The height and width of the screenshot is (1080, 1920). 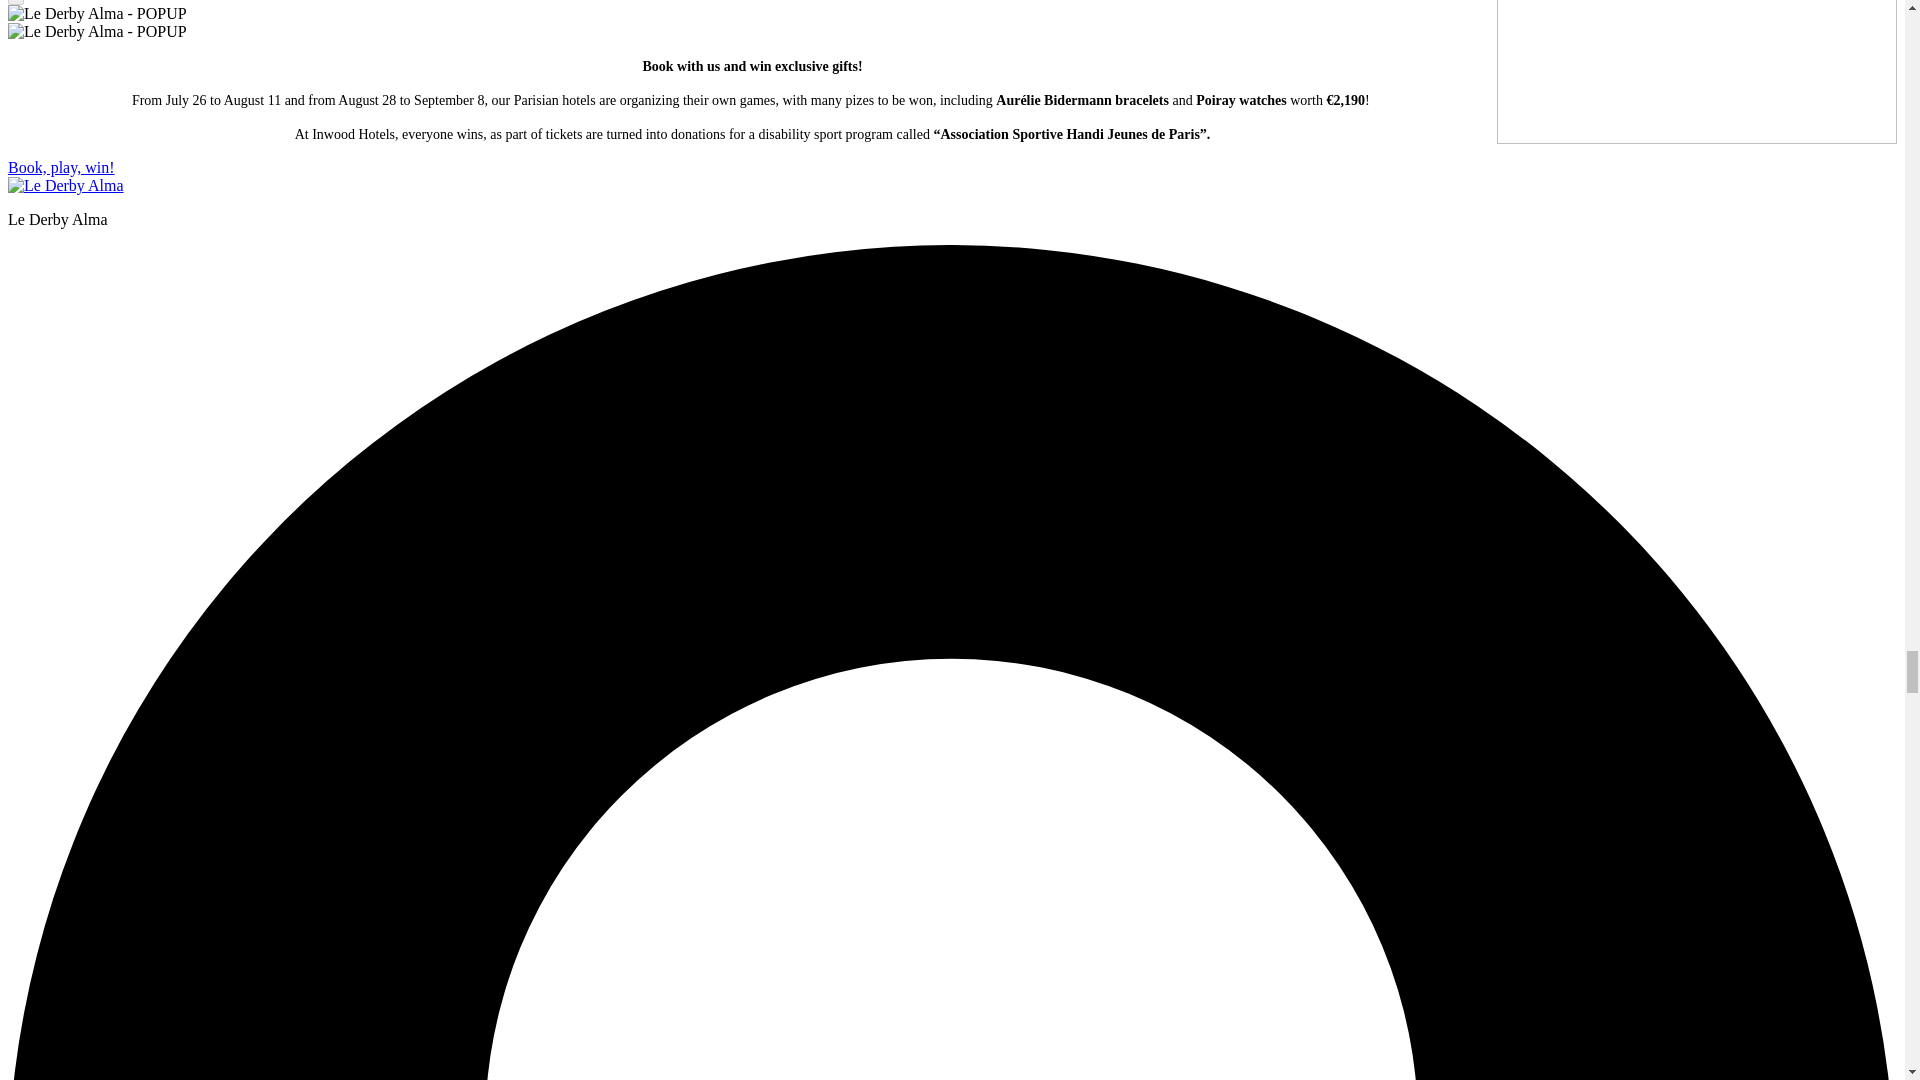 What do you see at coordinates (15, 2) in the screenshot?
I see `Close` at bounding box center [15, 2].